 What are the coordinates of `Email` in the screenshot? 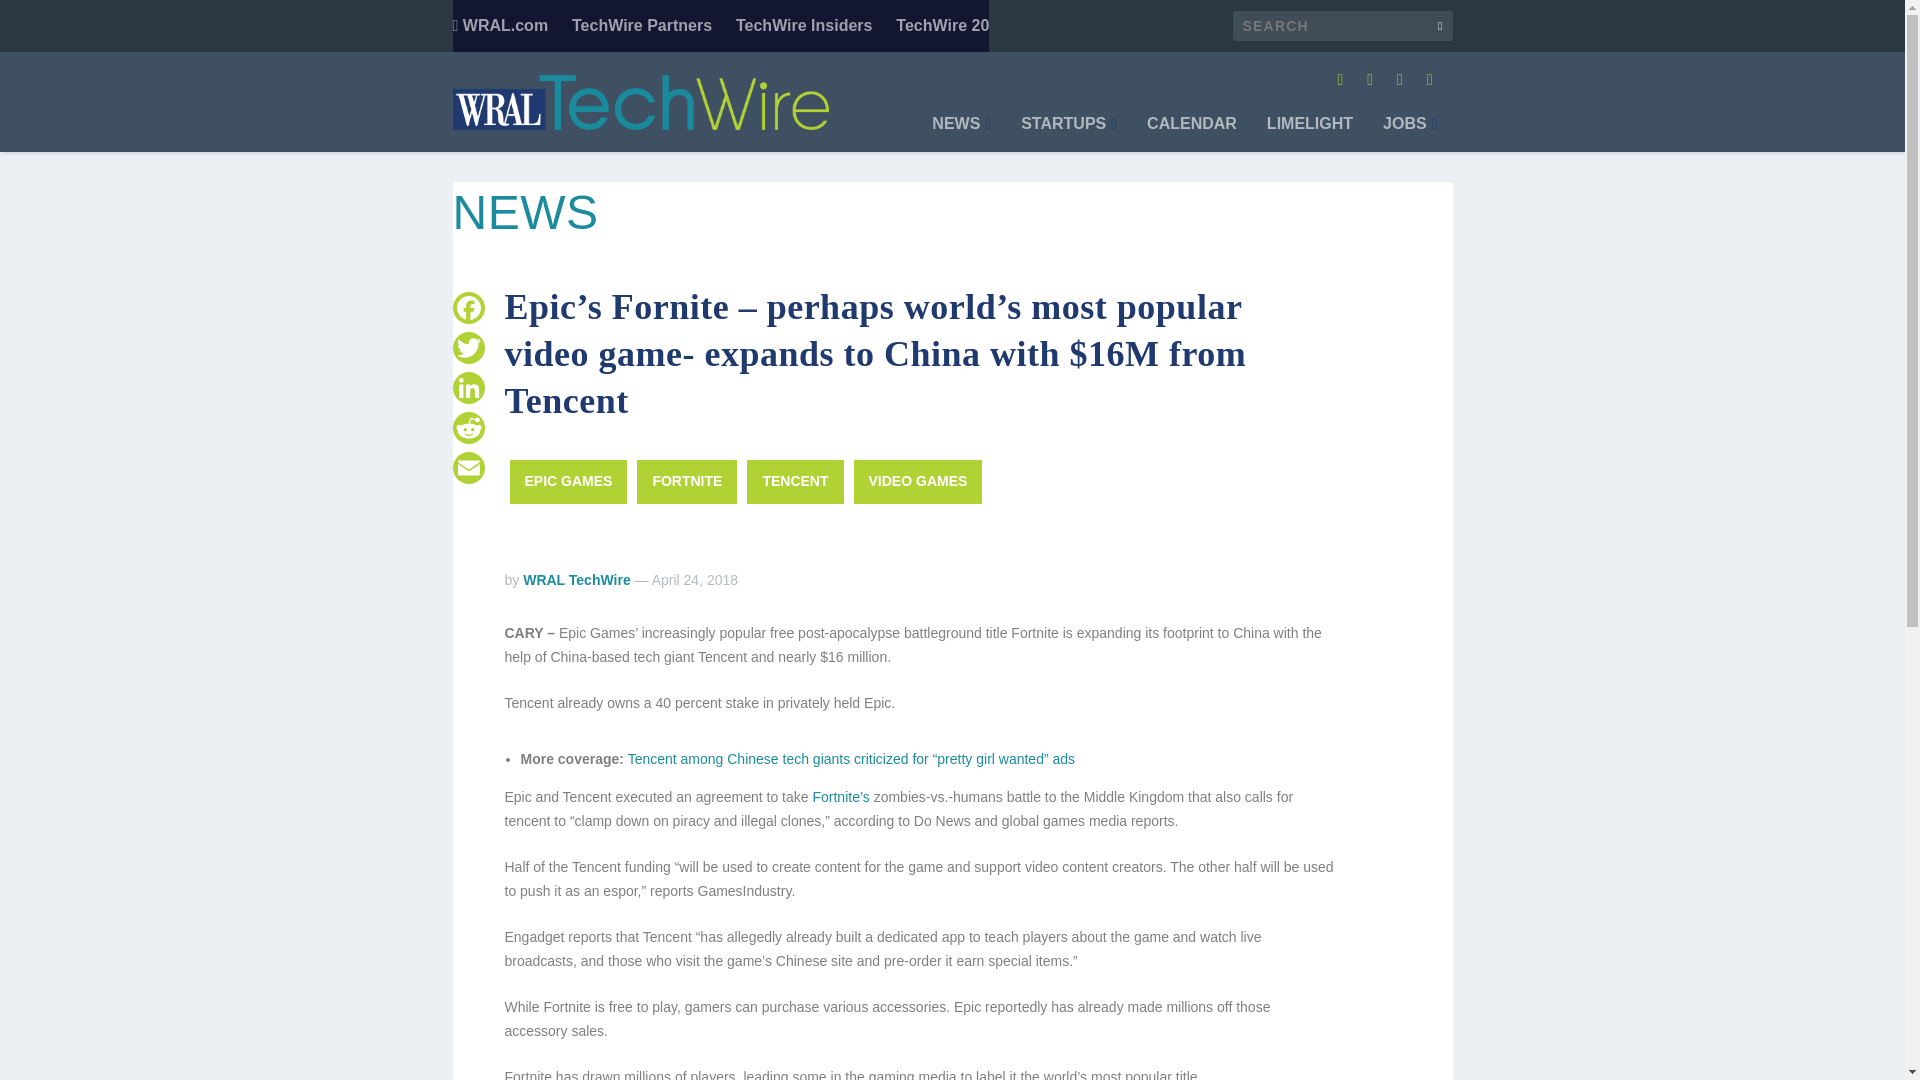 It's located at (467, 468).